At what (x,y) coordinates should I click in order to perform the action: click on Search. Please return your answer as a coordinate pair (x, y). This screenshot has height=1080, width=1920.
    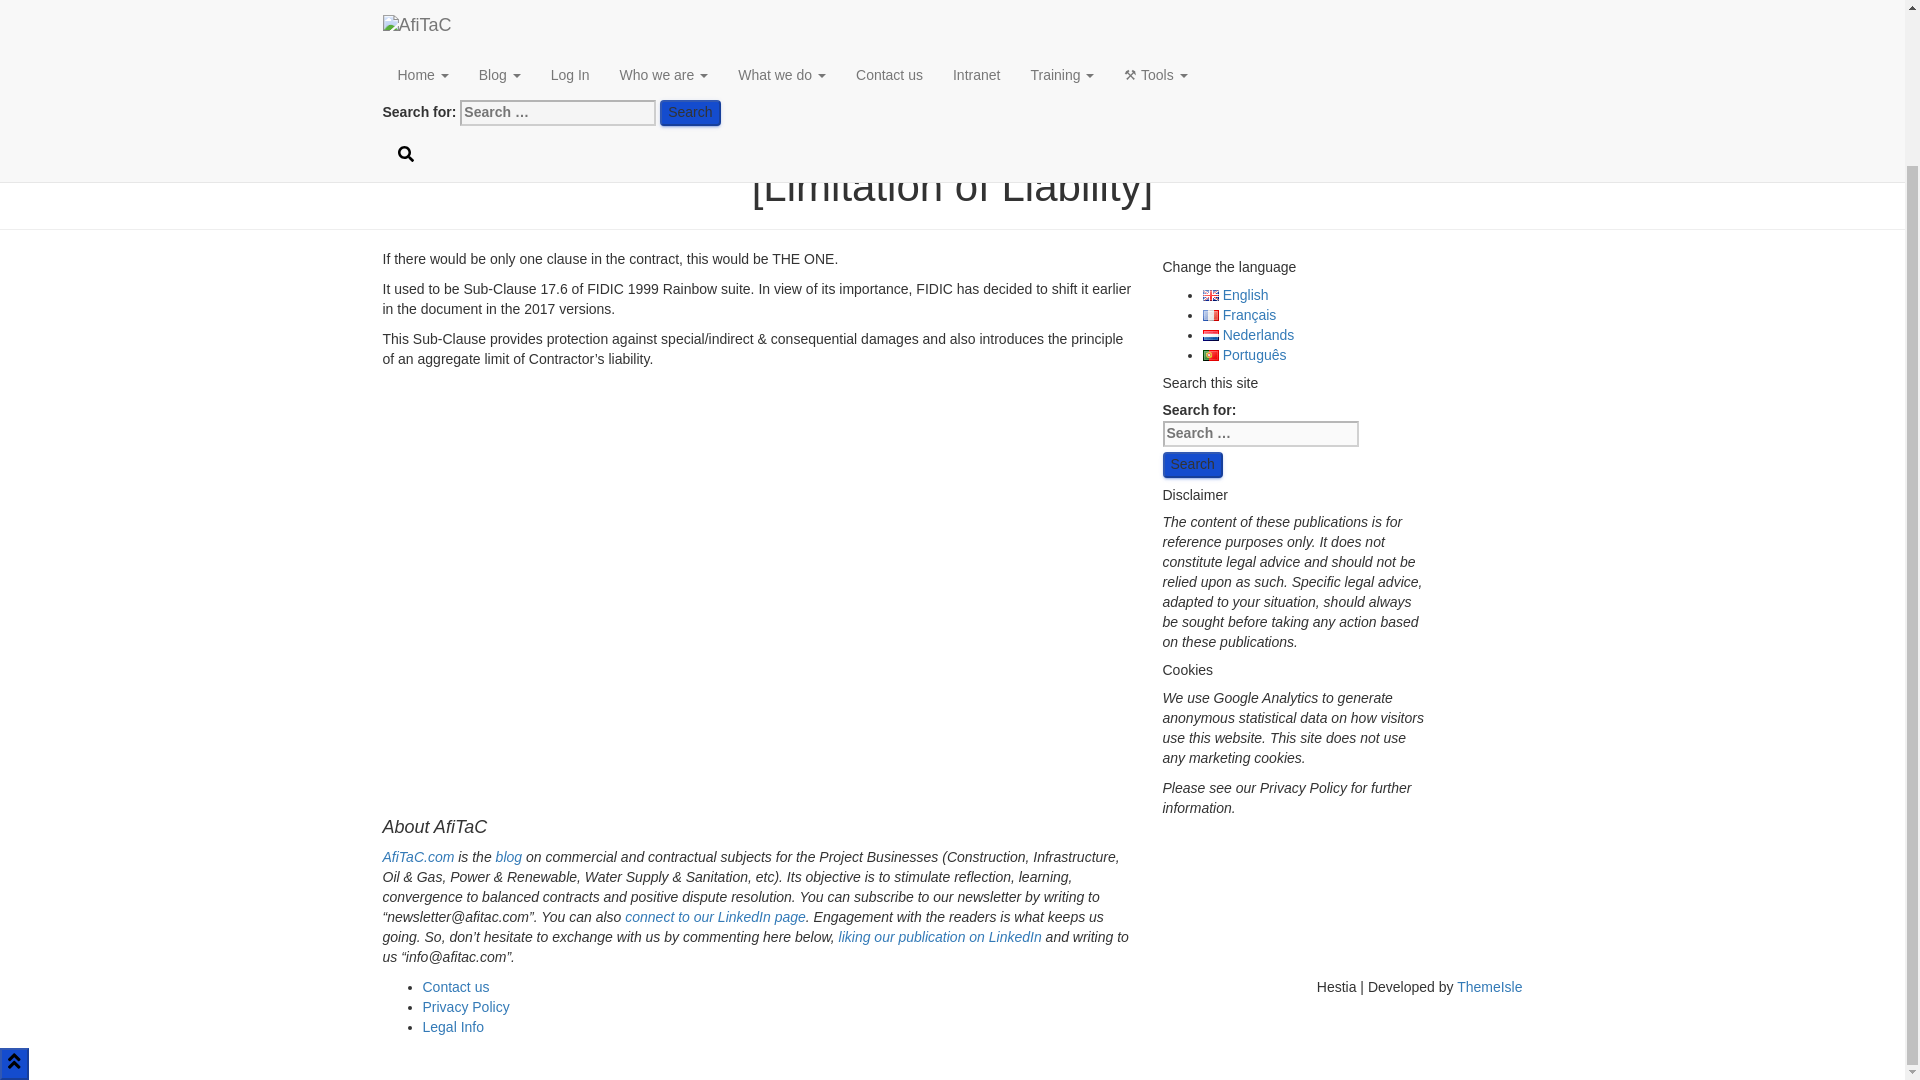
    Looking at the image, I should click on (1191, 465).